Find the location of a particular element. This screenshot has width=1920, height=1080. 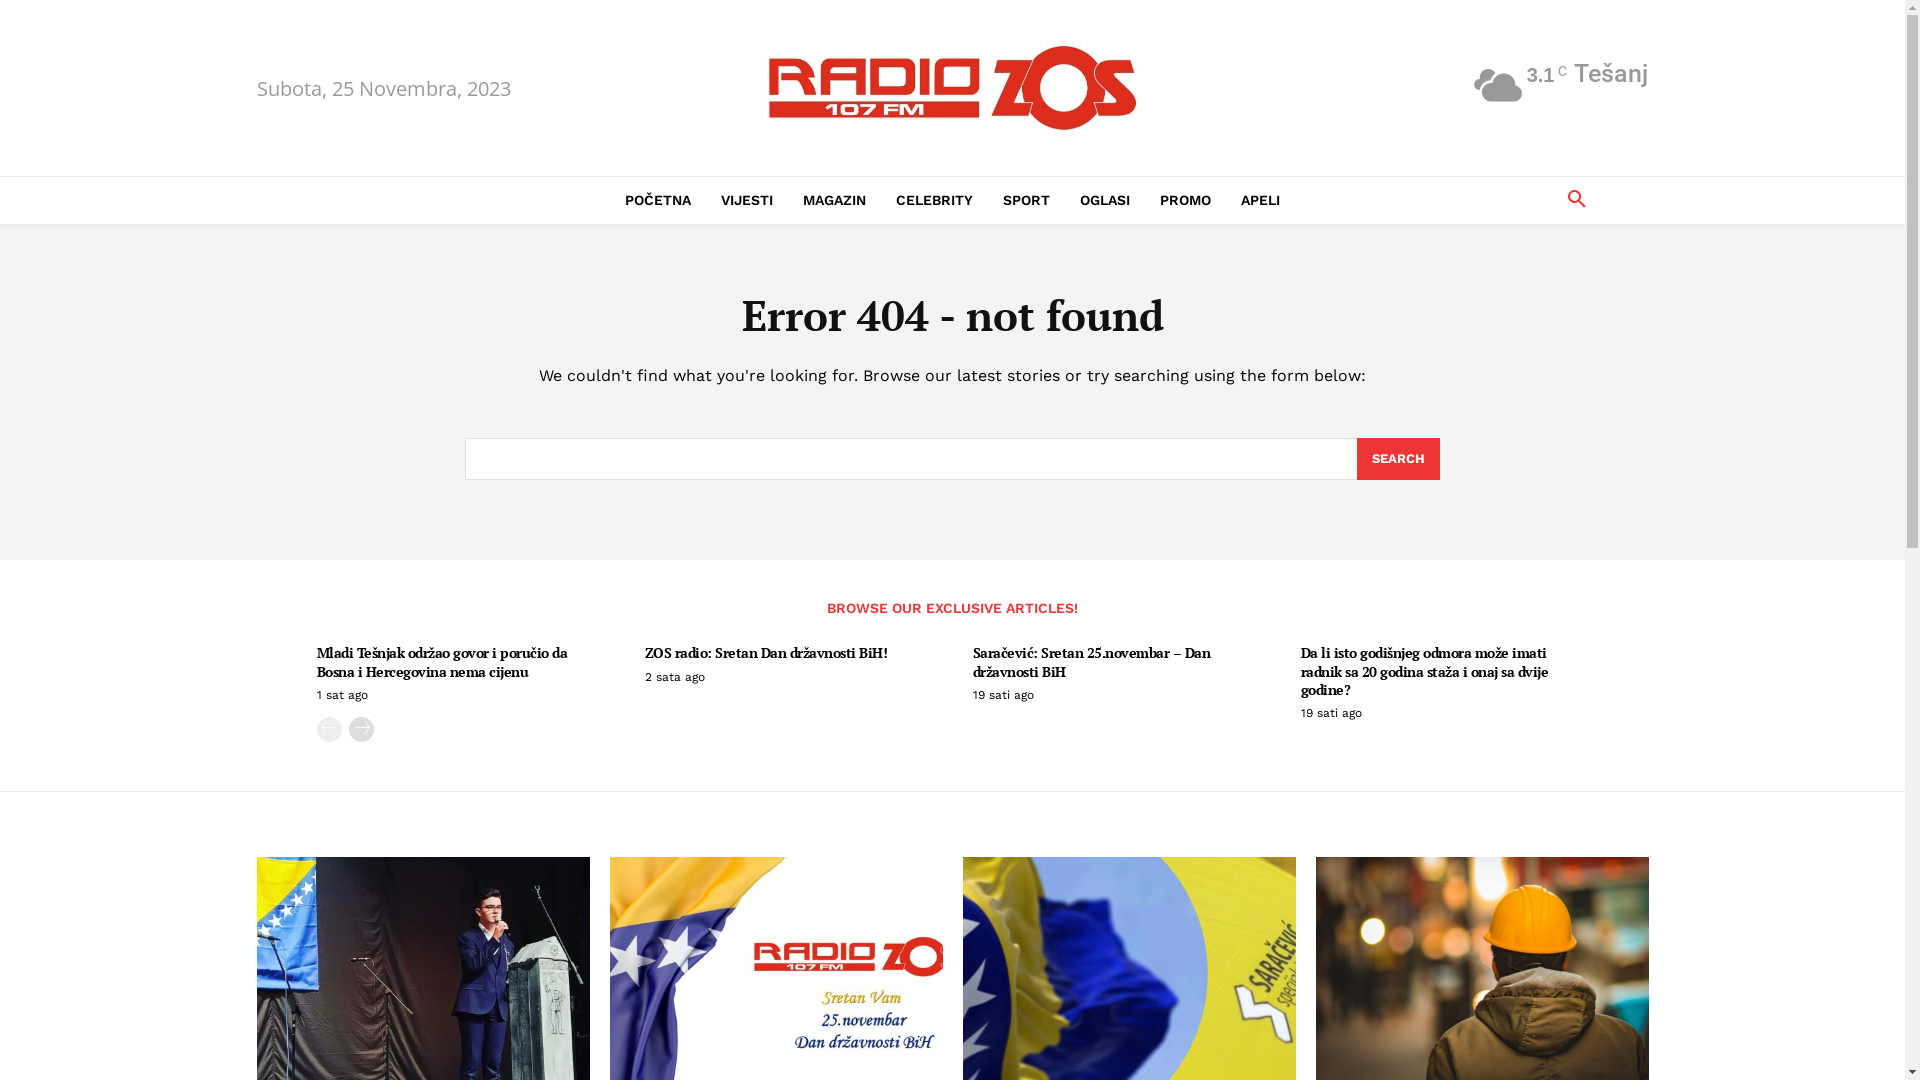

APELI is located at coordinates (1260, 200).